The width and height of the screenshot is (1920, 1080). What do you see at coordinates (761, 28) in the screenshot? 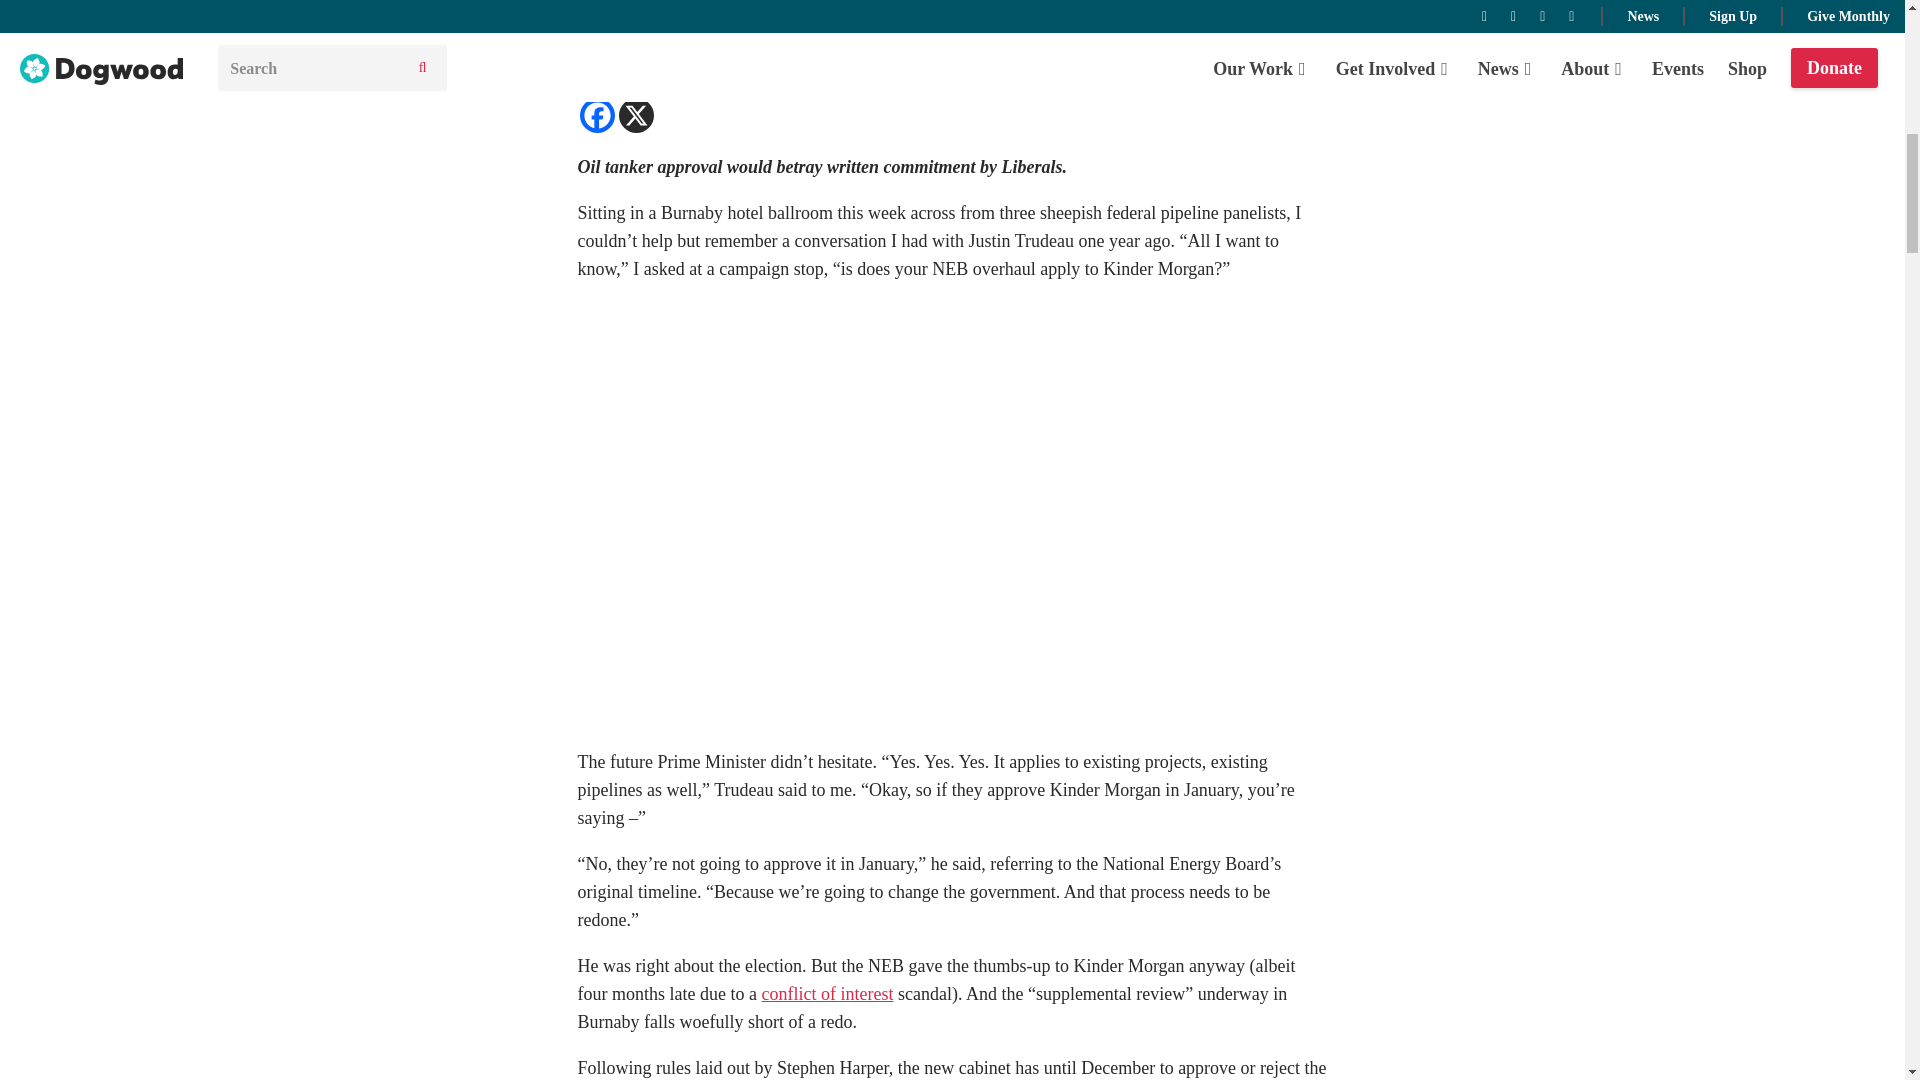
I see `KAI NAGATA` at bounding box center [761, 28].